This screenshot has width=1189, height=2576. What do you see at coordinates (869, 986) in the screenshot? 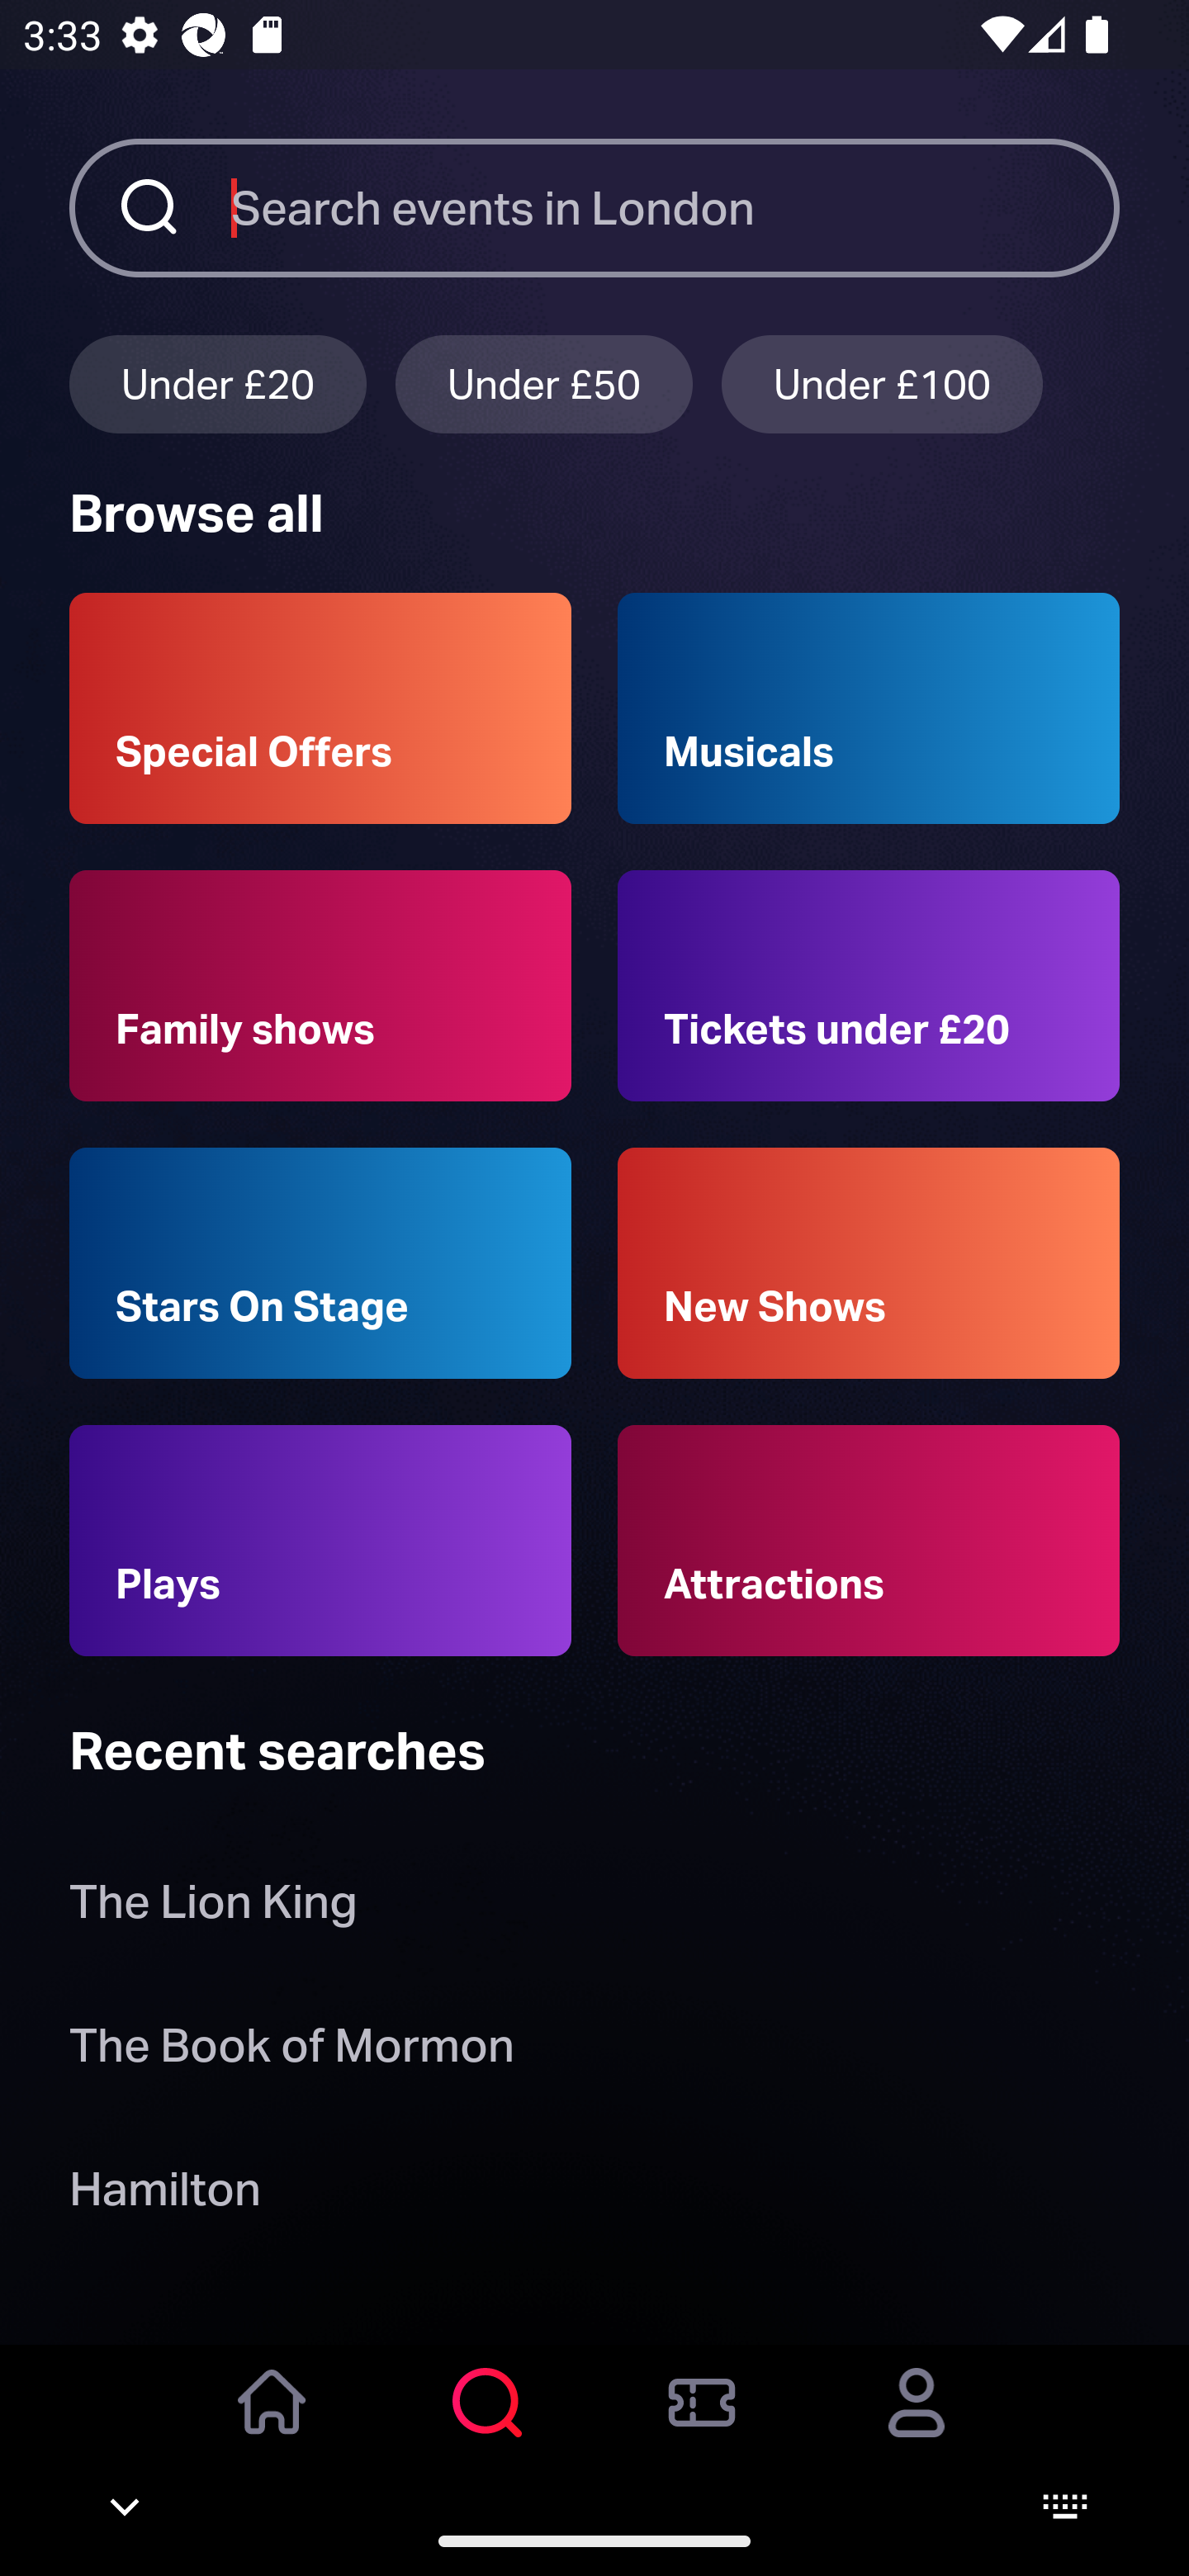
I see `Tickets under £20 ` at bounding box center [869, 986].